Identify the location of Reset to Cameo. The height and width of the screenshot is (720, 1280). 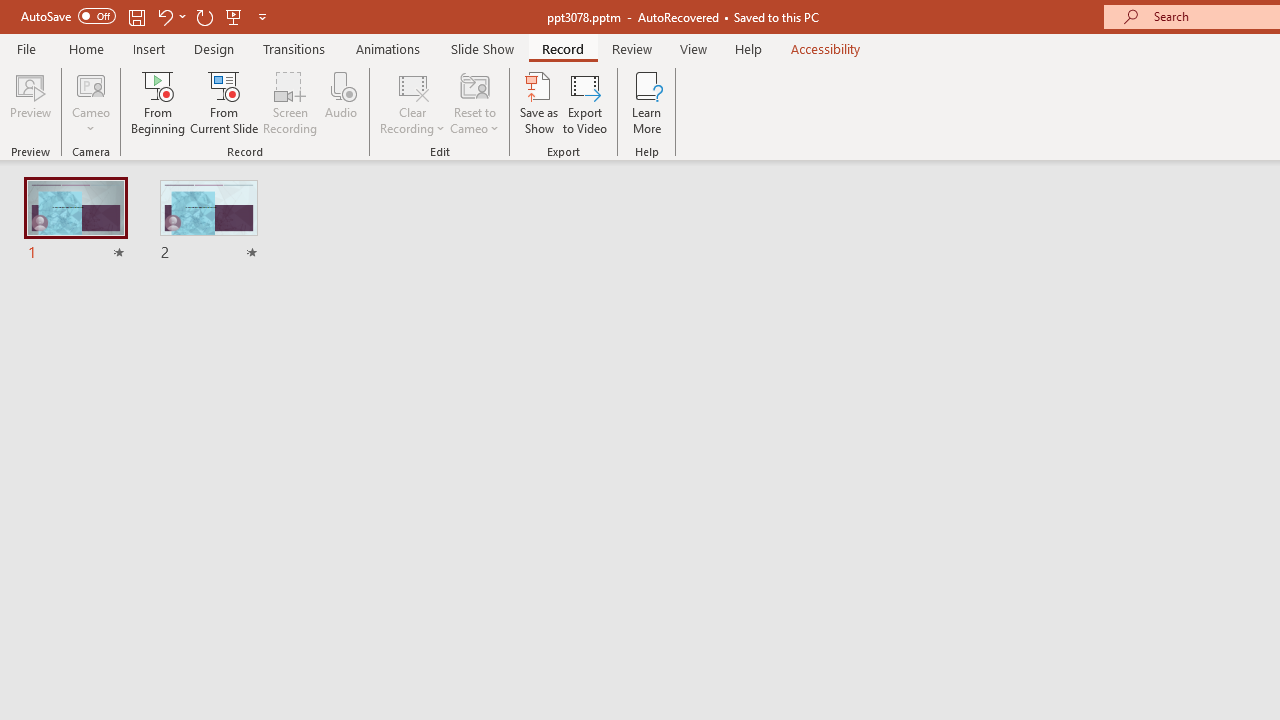
(474, 102).